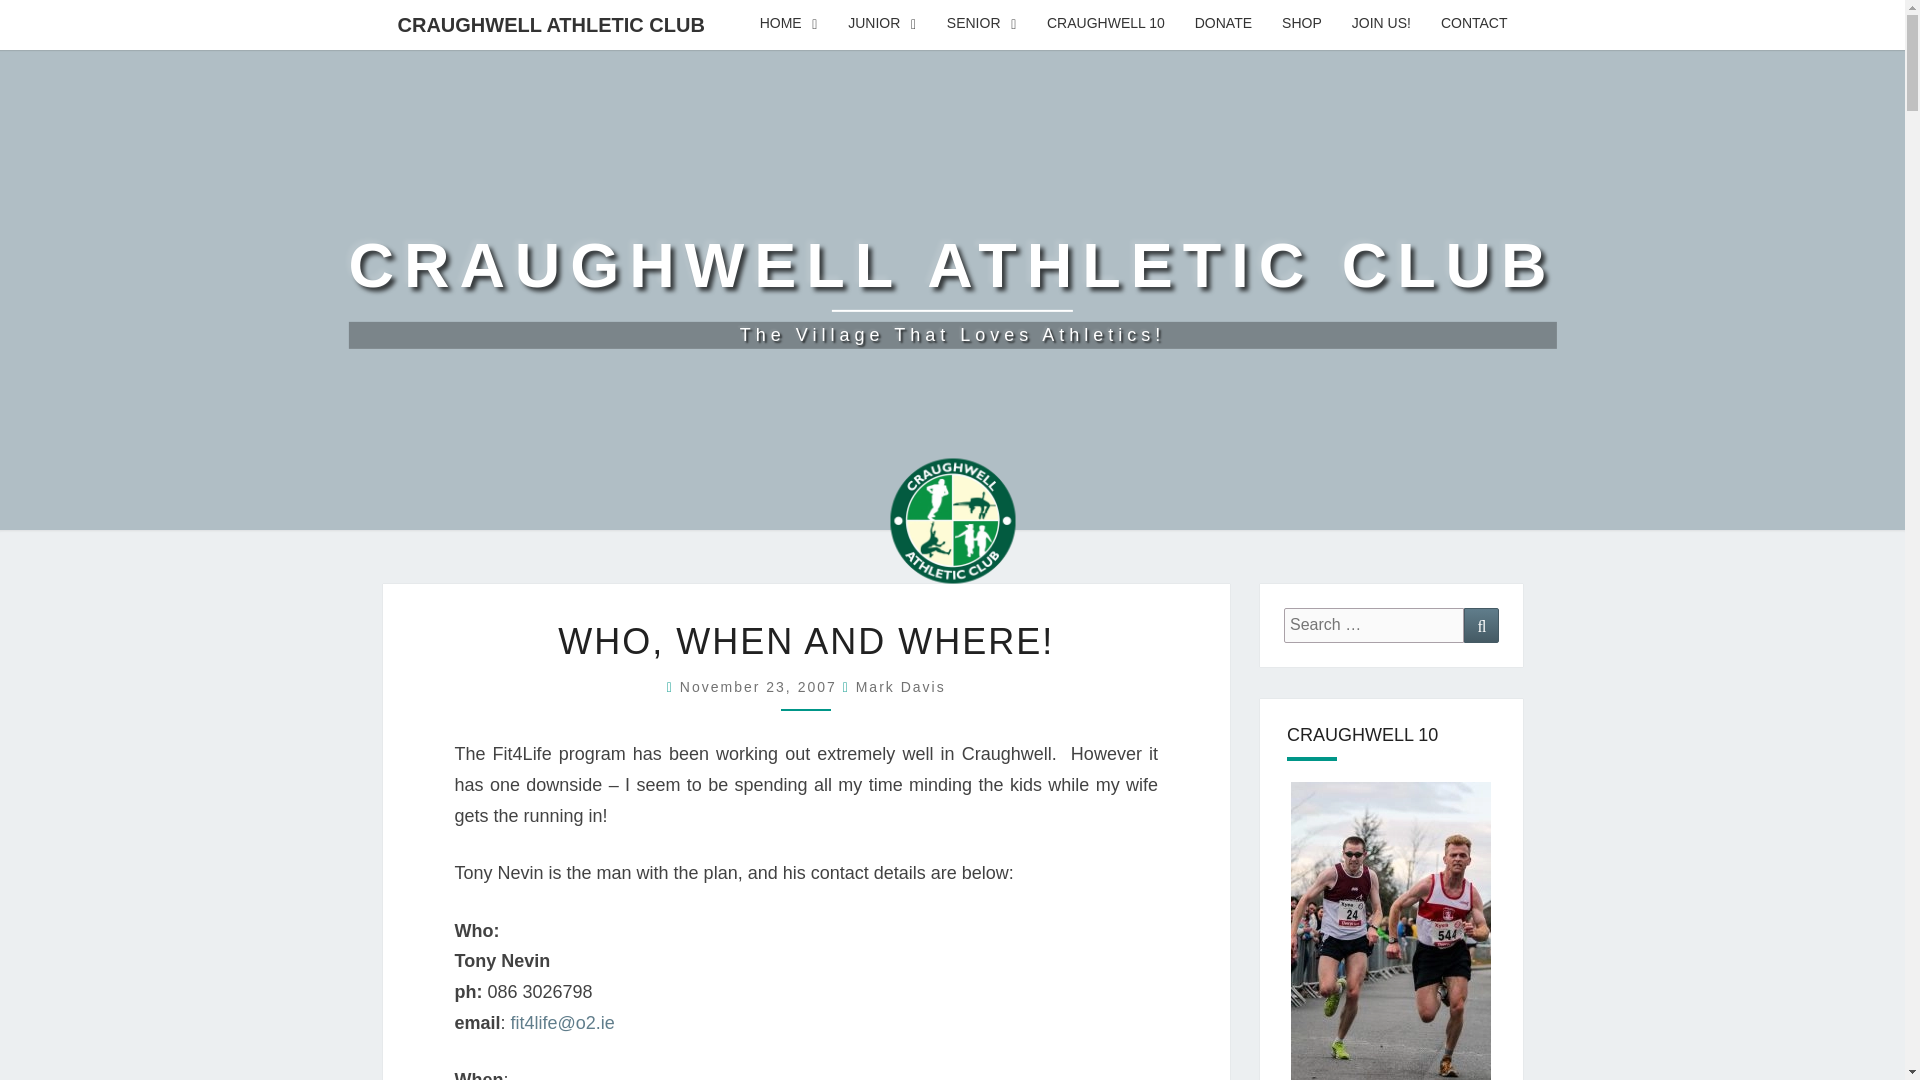 The image size is (1920, 1080). I want to click on CRAUGHWELL ATHLETIC CLUB, so click(1381, 24).